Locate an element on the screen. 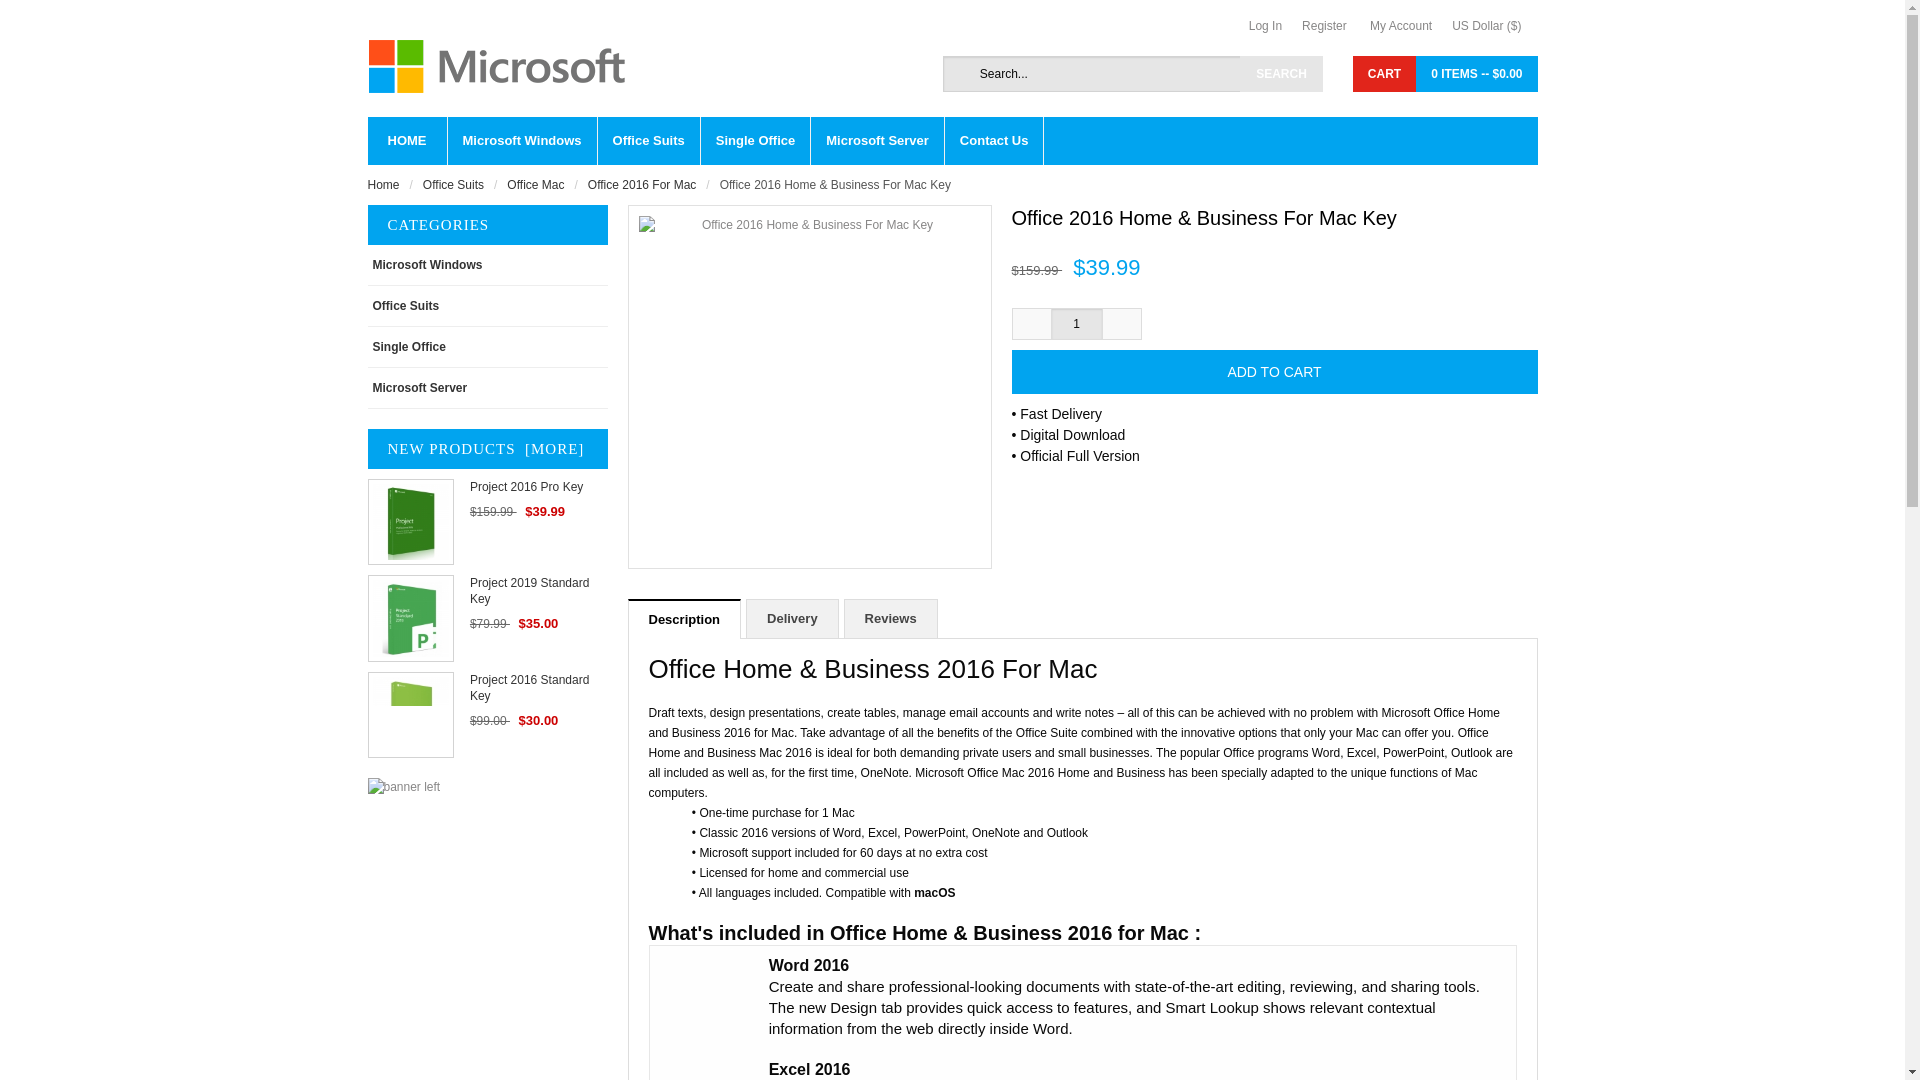  My Account is located at coordinates (1410, 26).